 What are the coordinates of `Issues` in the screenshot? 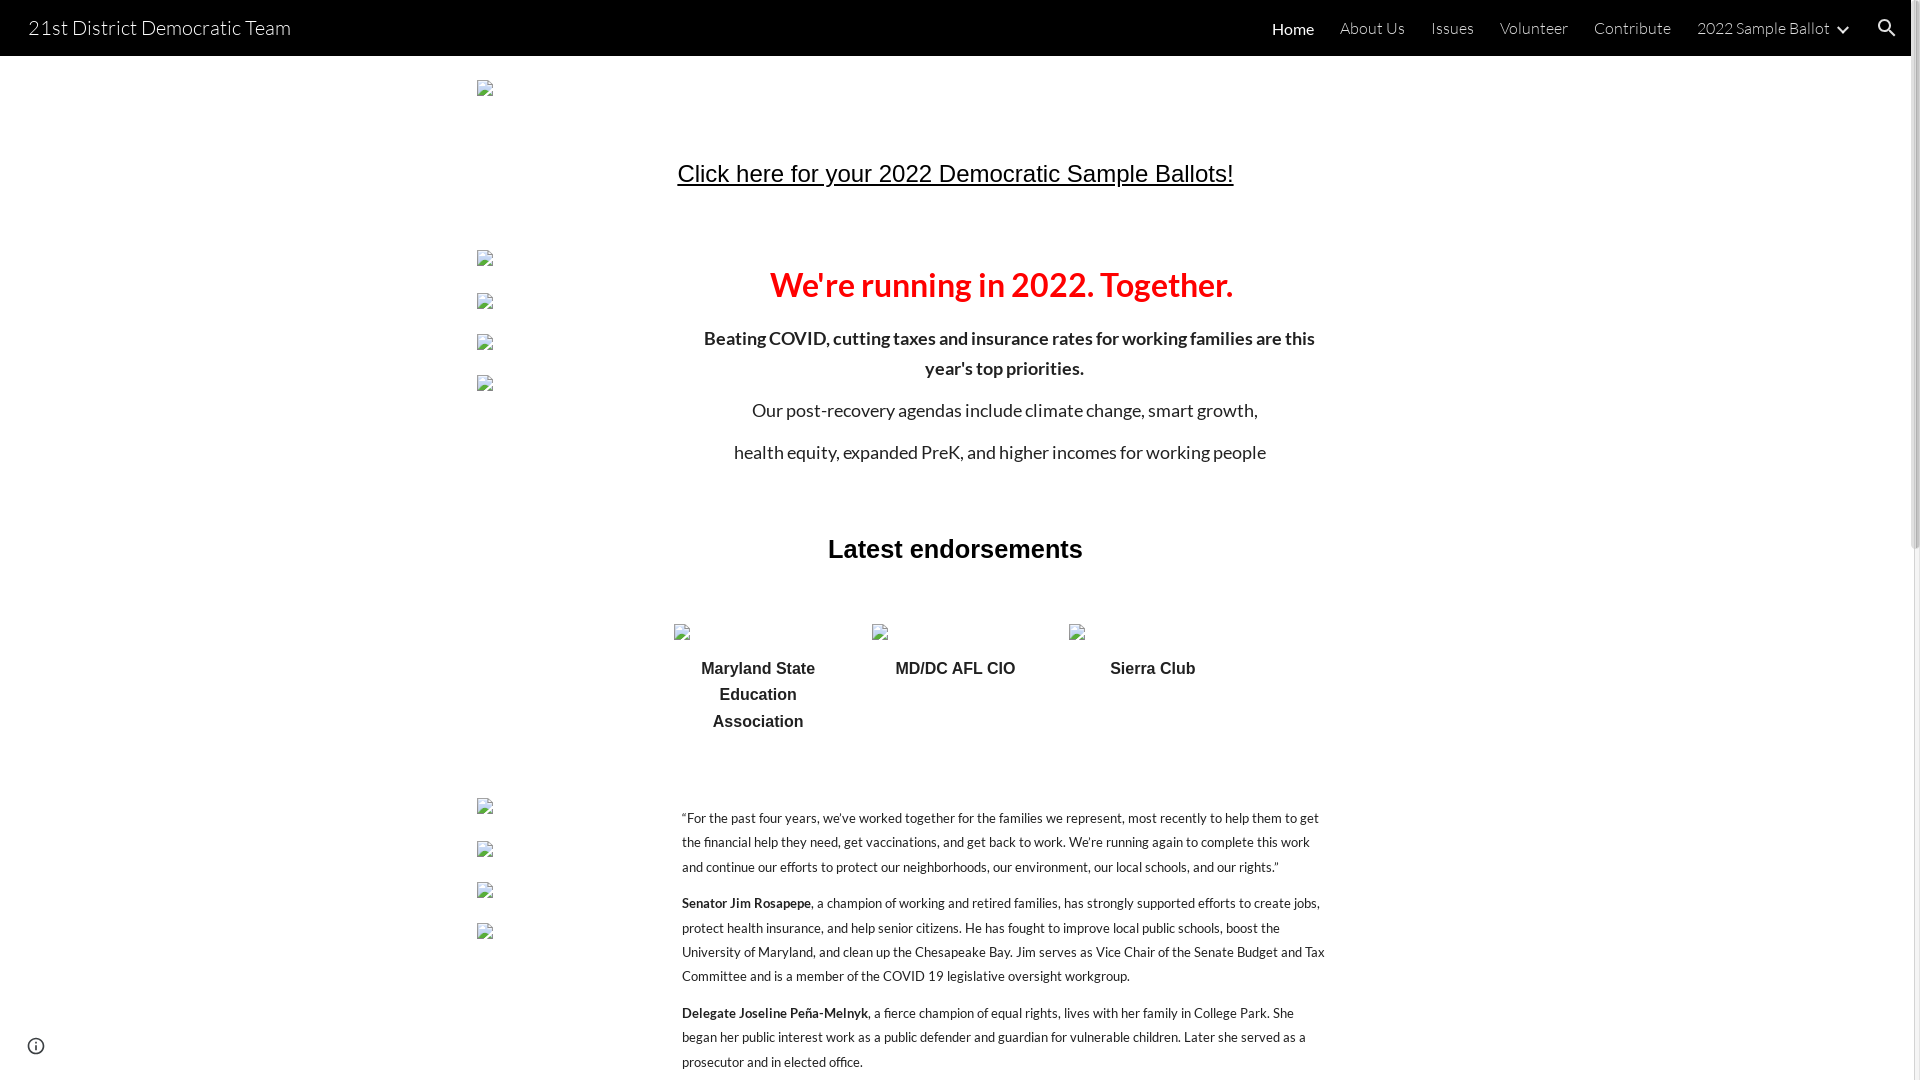 It's located at (1452, 28).